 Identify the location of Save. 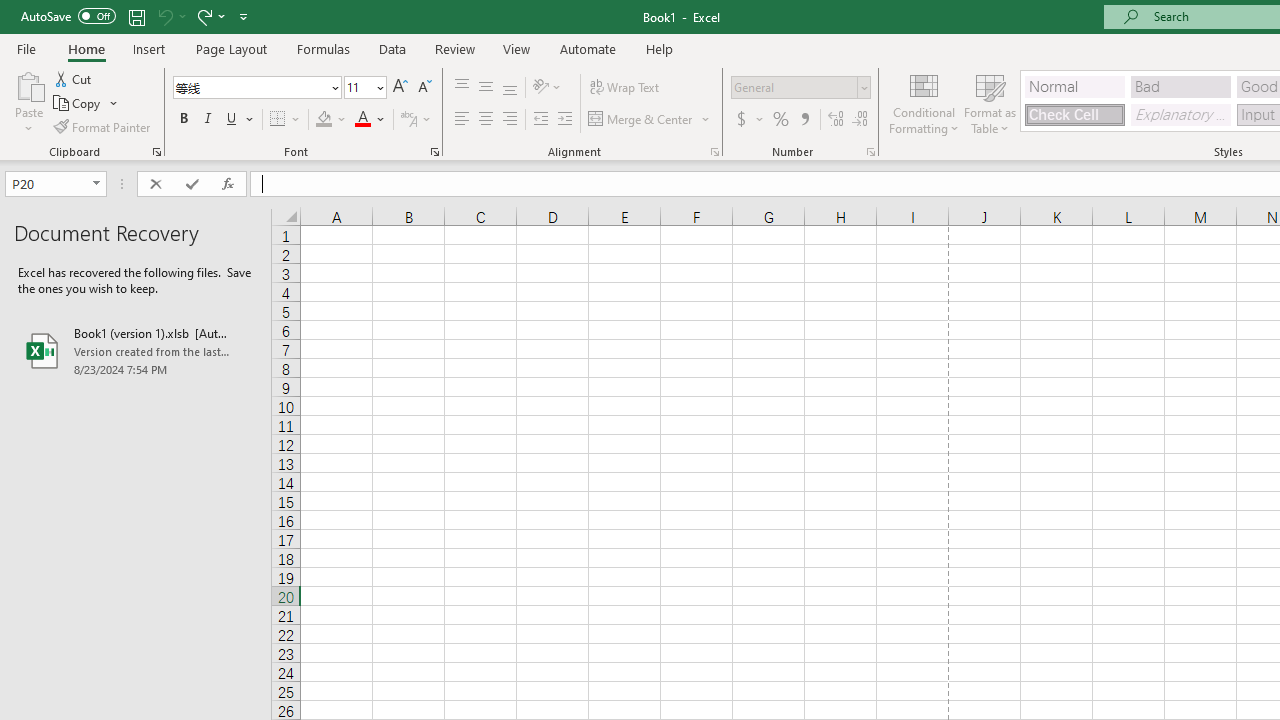
(136, 16).